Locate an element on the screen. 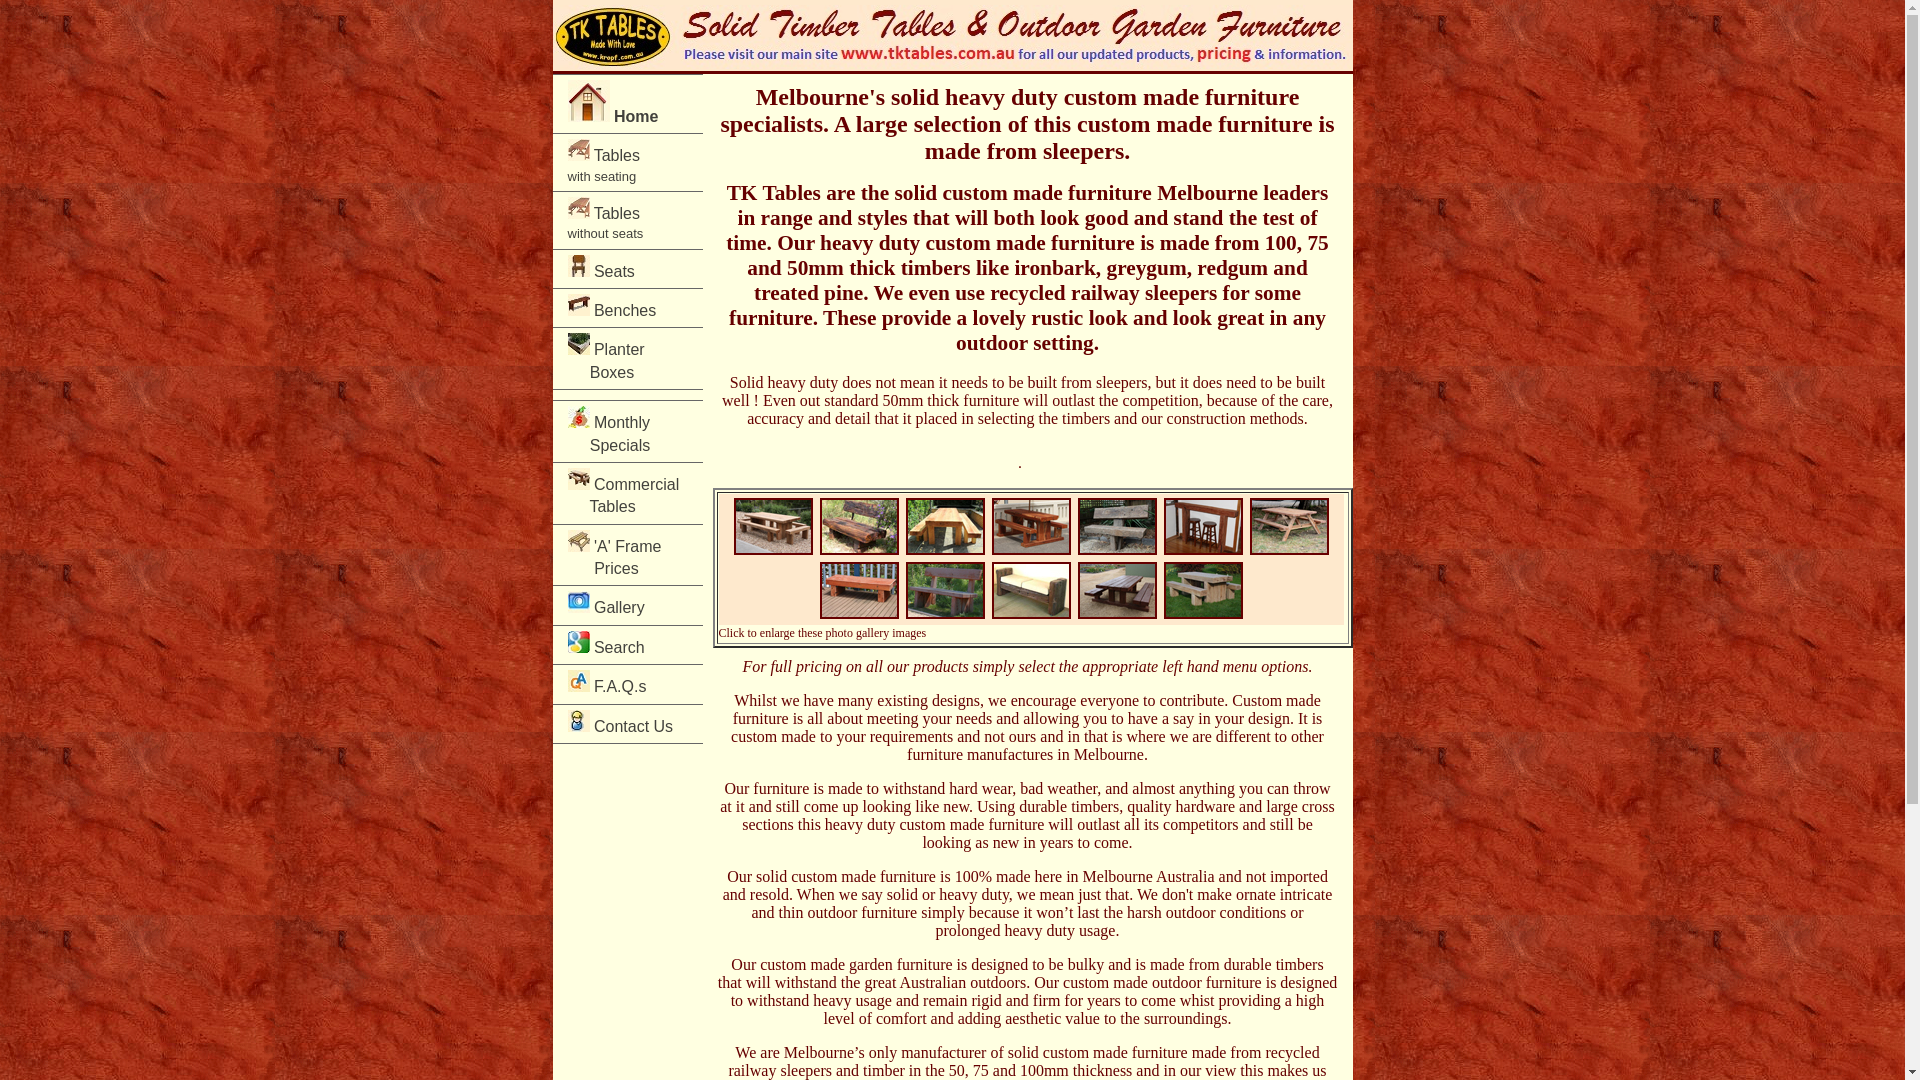 The width and height of the screenshot is (1920, 1080). Commercial      Tables is located at coordinates (627, 494).